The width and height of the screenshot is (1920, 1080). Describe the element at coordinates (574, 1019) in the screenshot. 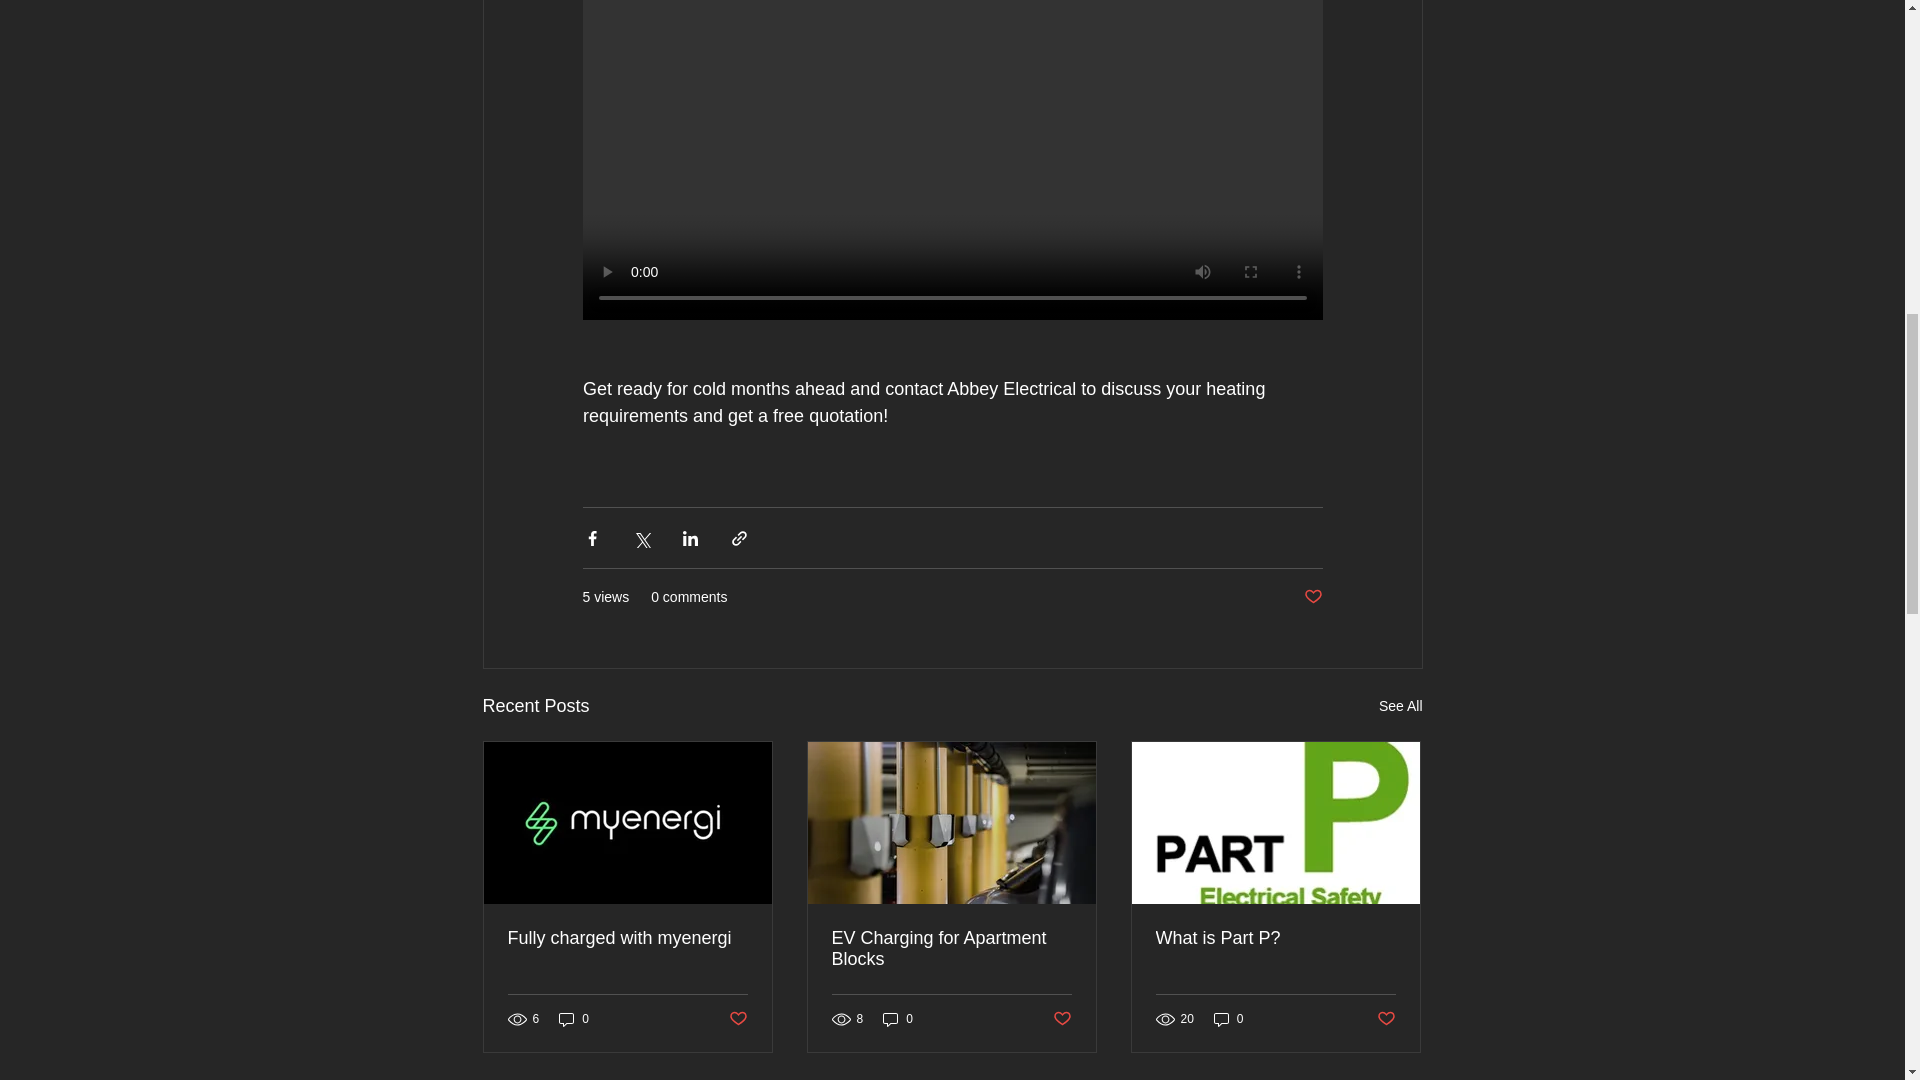

I see `0` at that location.